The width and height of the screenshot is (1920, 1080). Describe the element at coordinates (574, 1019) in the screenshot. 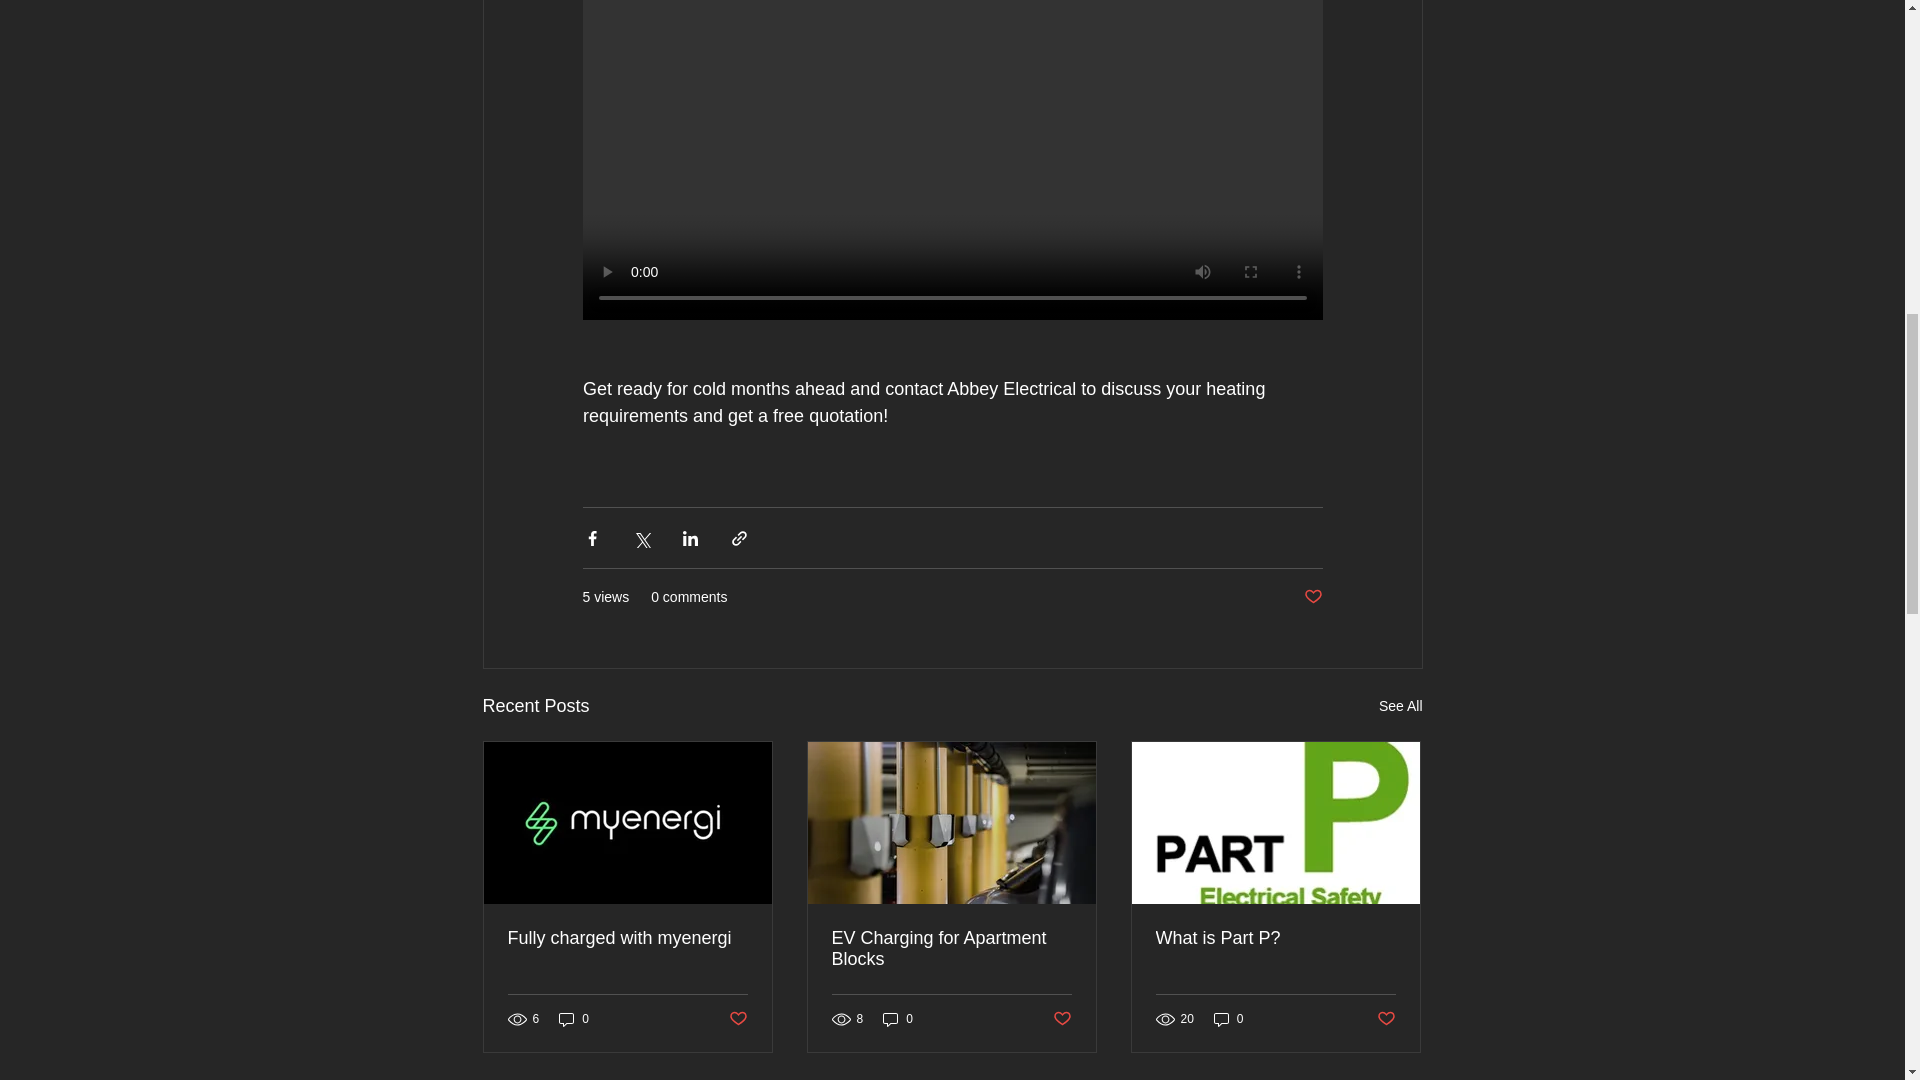

I see `0` at that location.